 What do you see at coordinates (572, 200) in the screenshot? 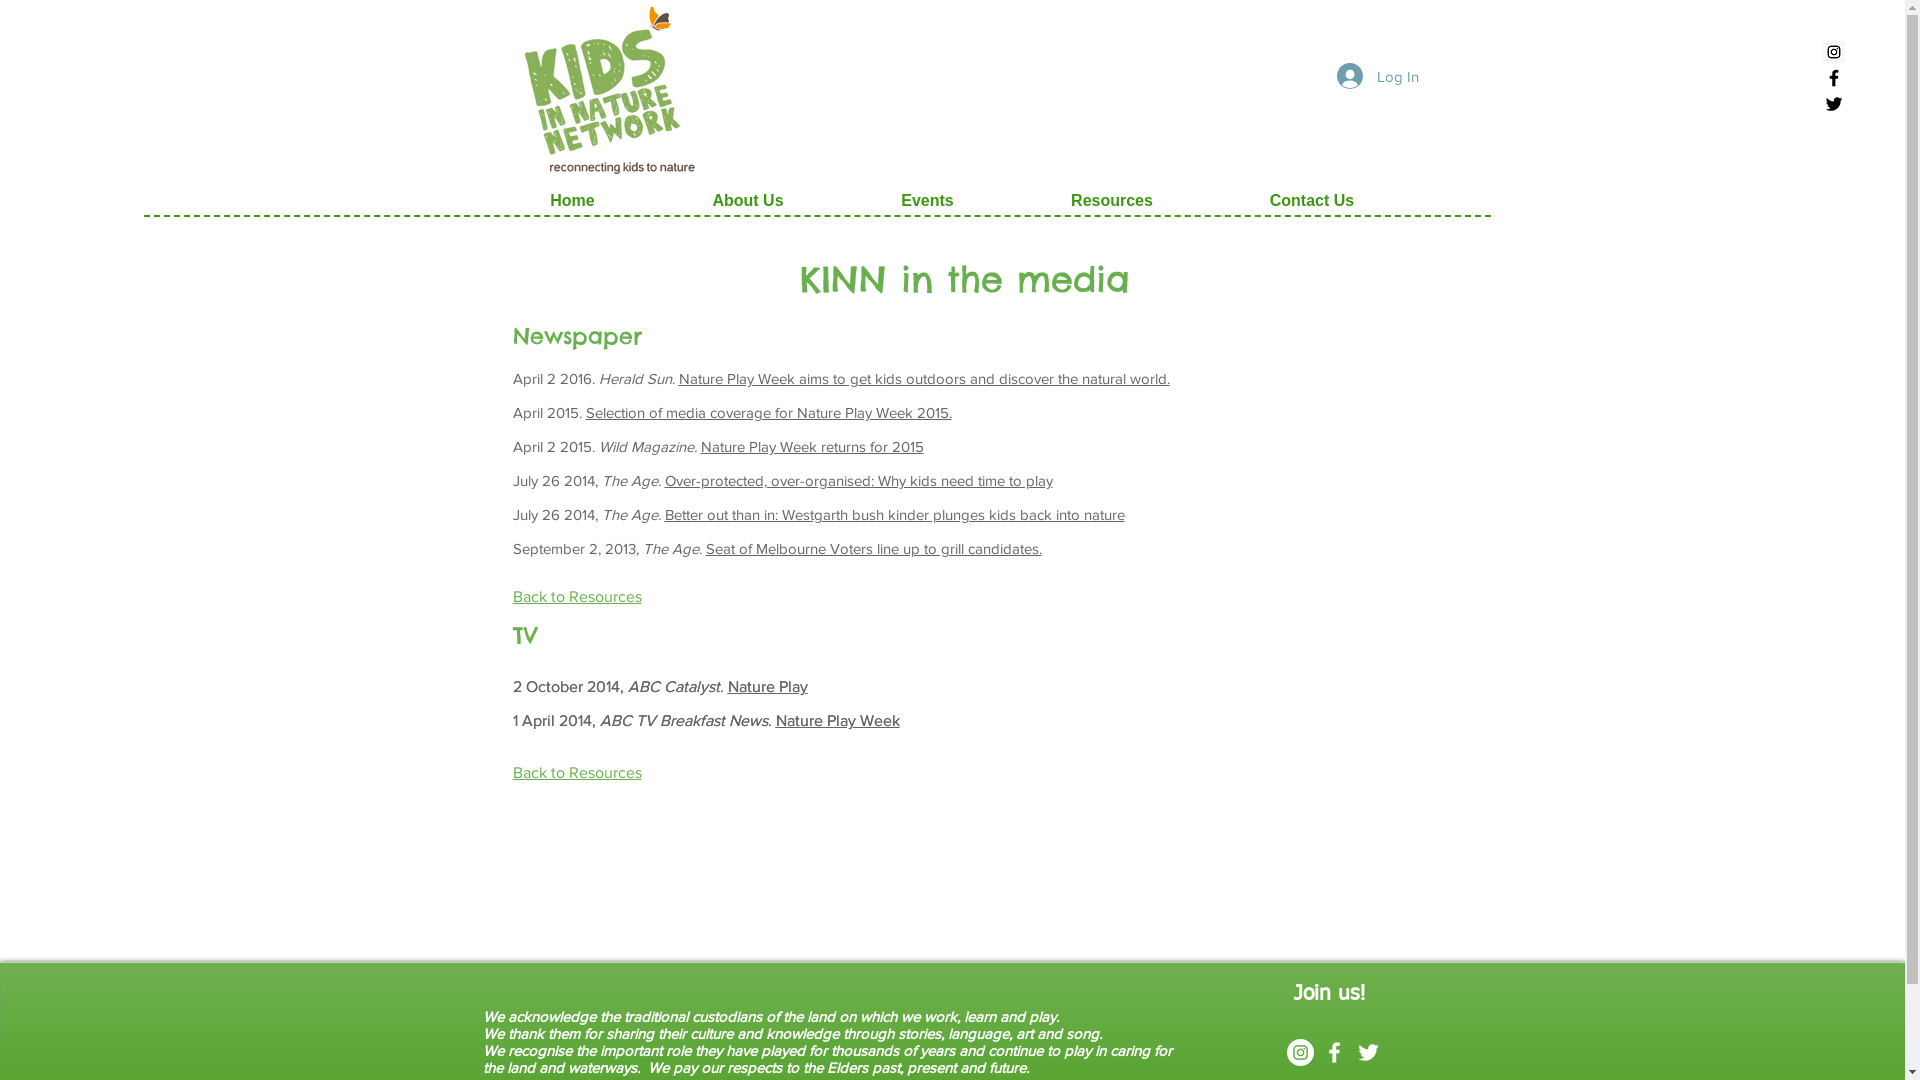
I see `Home` at bounding box center [572, 200].